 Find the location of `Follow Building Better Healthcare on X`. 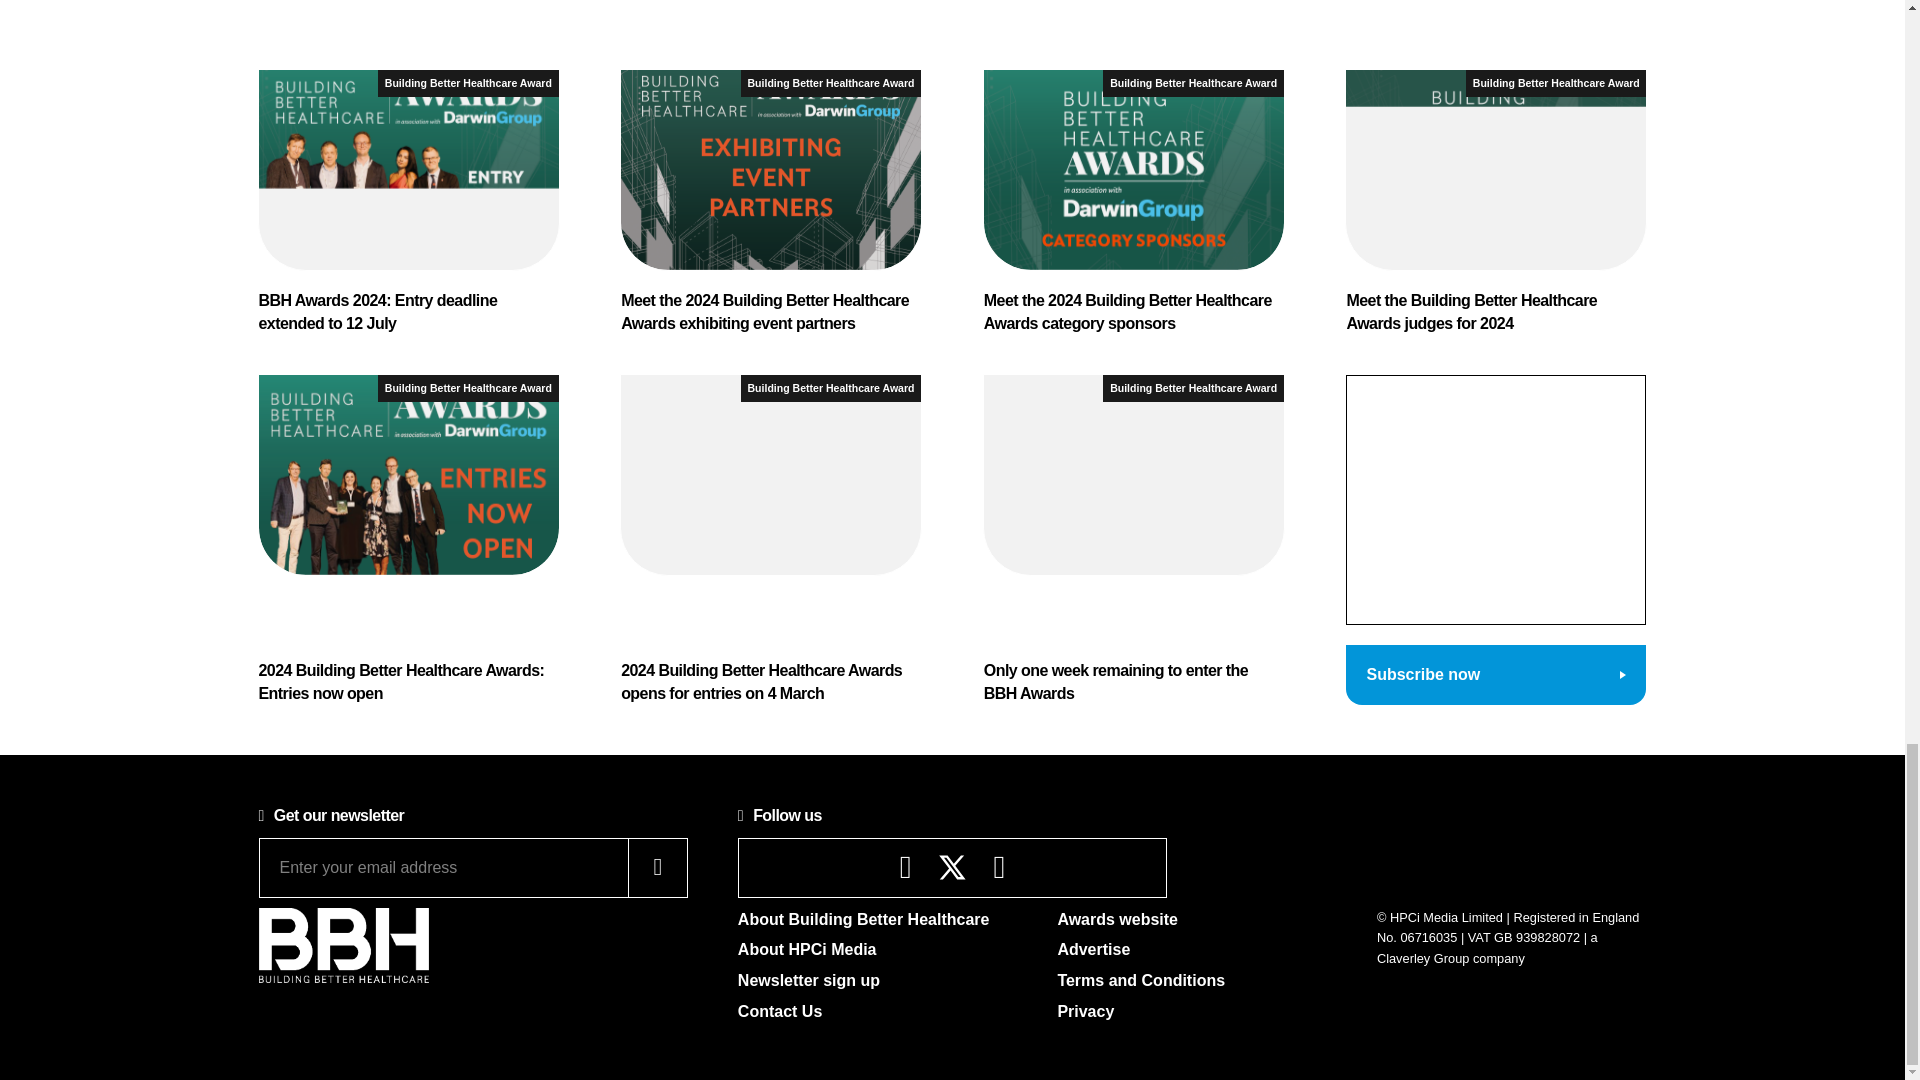

Follow Building Better Healthcare on X is located at coordinates (952, 868).